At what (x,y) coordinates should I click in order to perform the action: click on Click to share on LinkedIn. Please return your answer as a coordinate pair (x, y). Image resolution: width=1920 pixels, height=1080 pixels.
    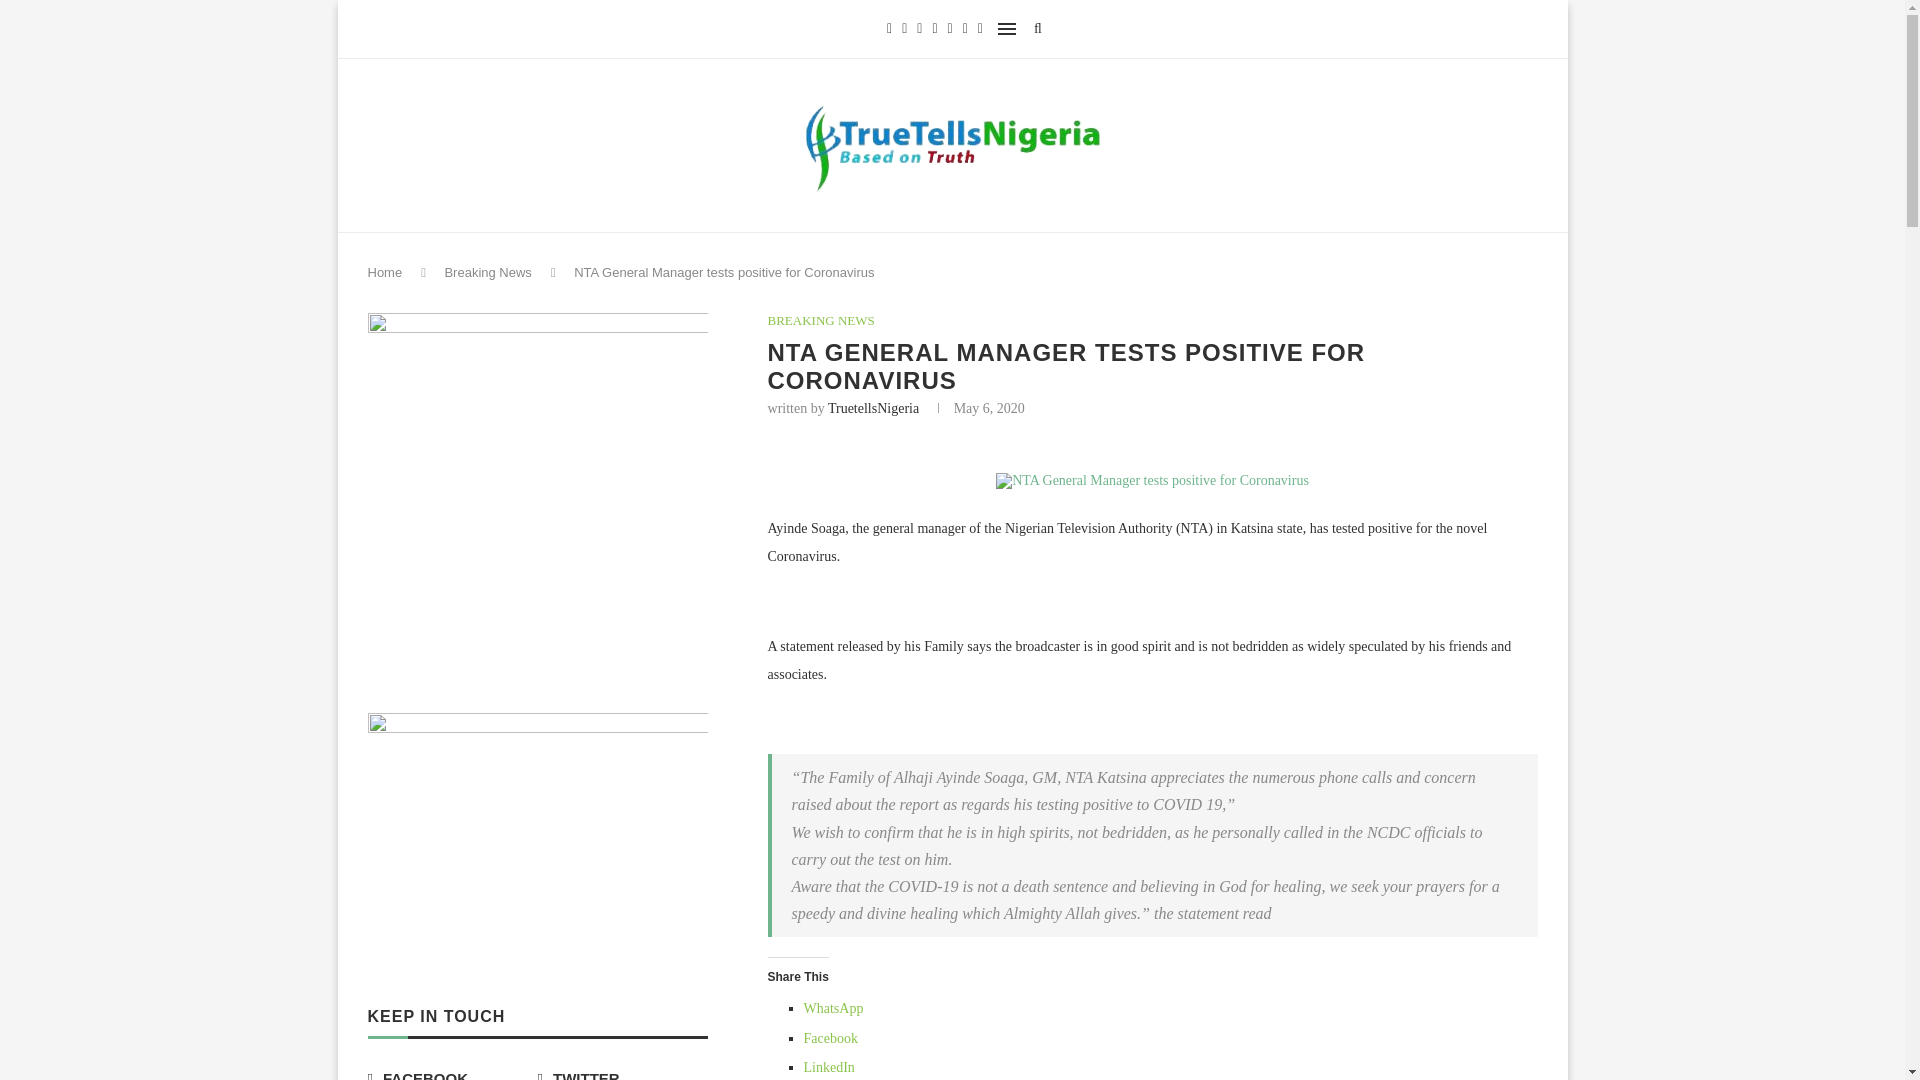
    Looking at the image, I should click on (829, 1066).